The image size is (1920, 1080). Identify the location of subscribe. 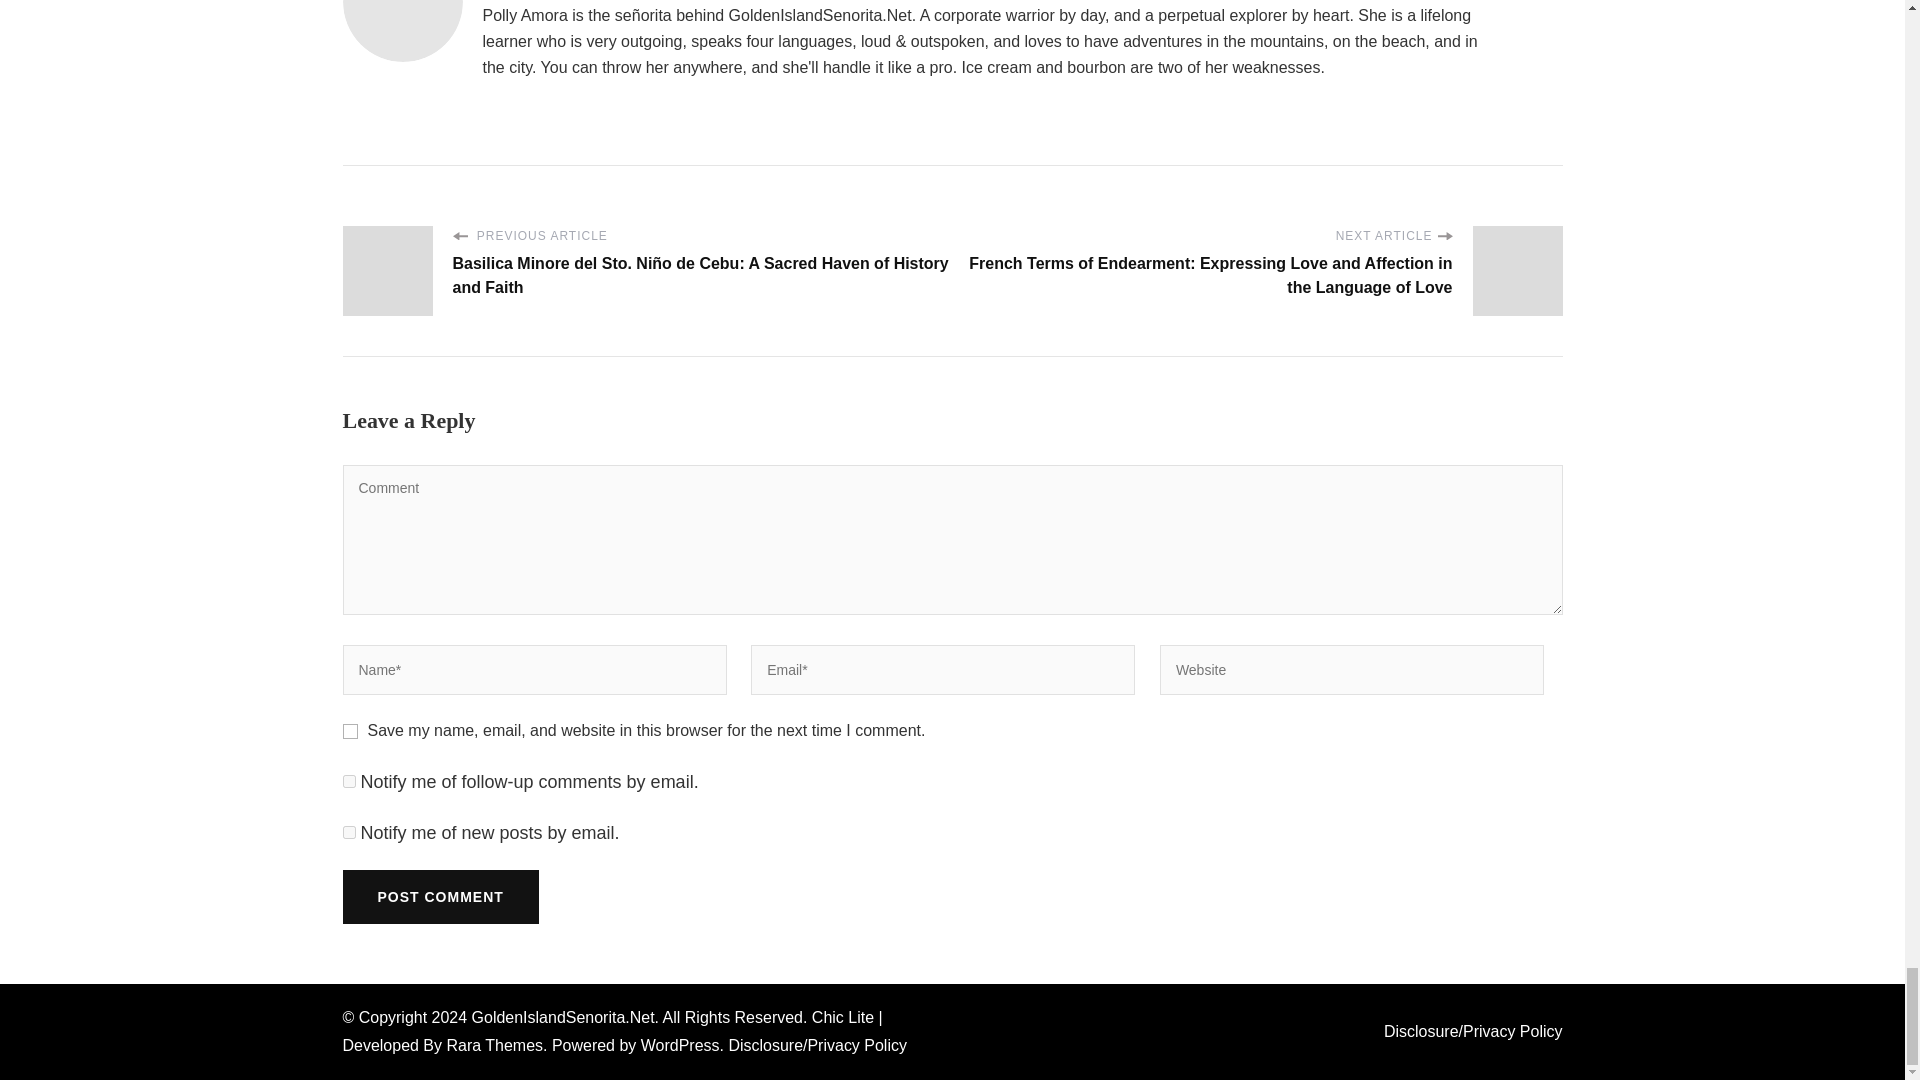
(348, 832).